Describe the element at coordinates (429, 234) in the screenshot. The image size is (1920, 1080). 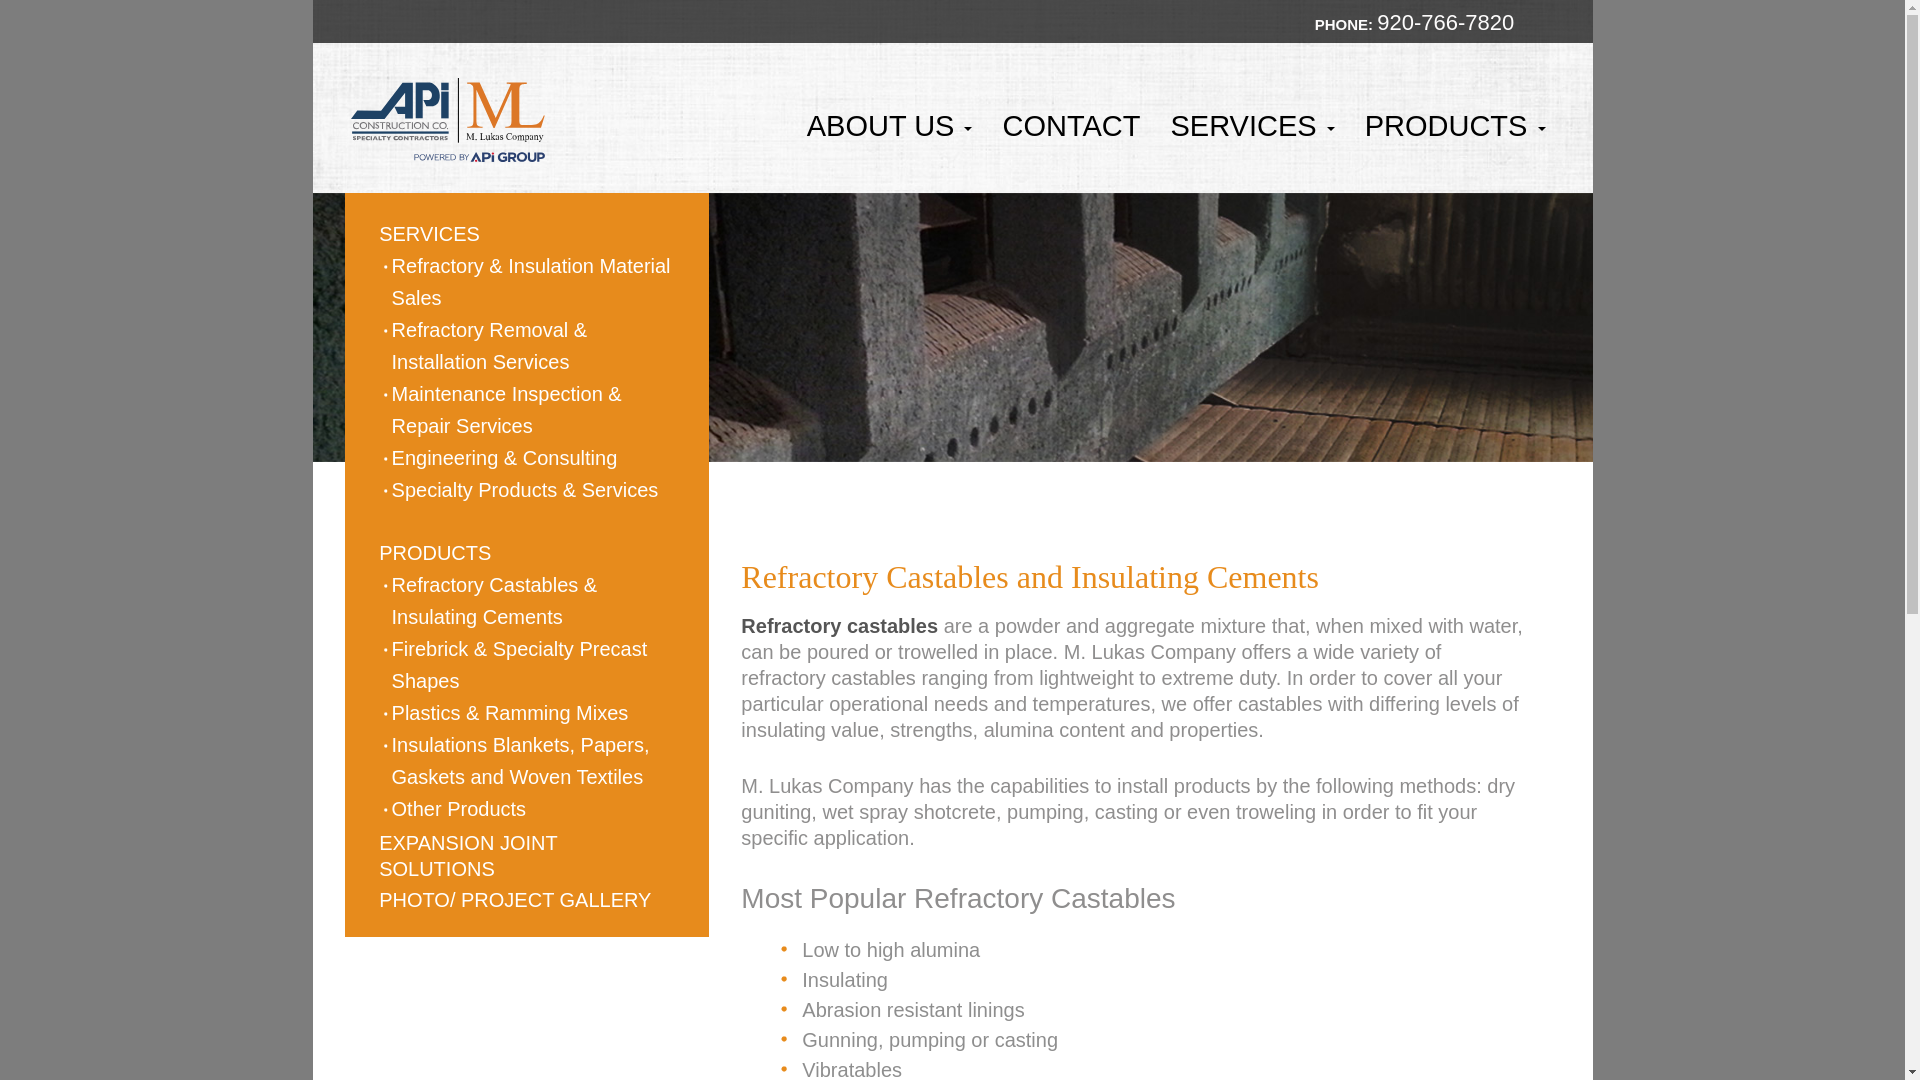
I see `SERVICES` at that location.